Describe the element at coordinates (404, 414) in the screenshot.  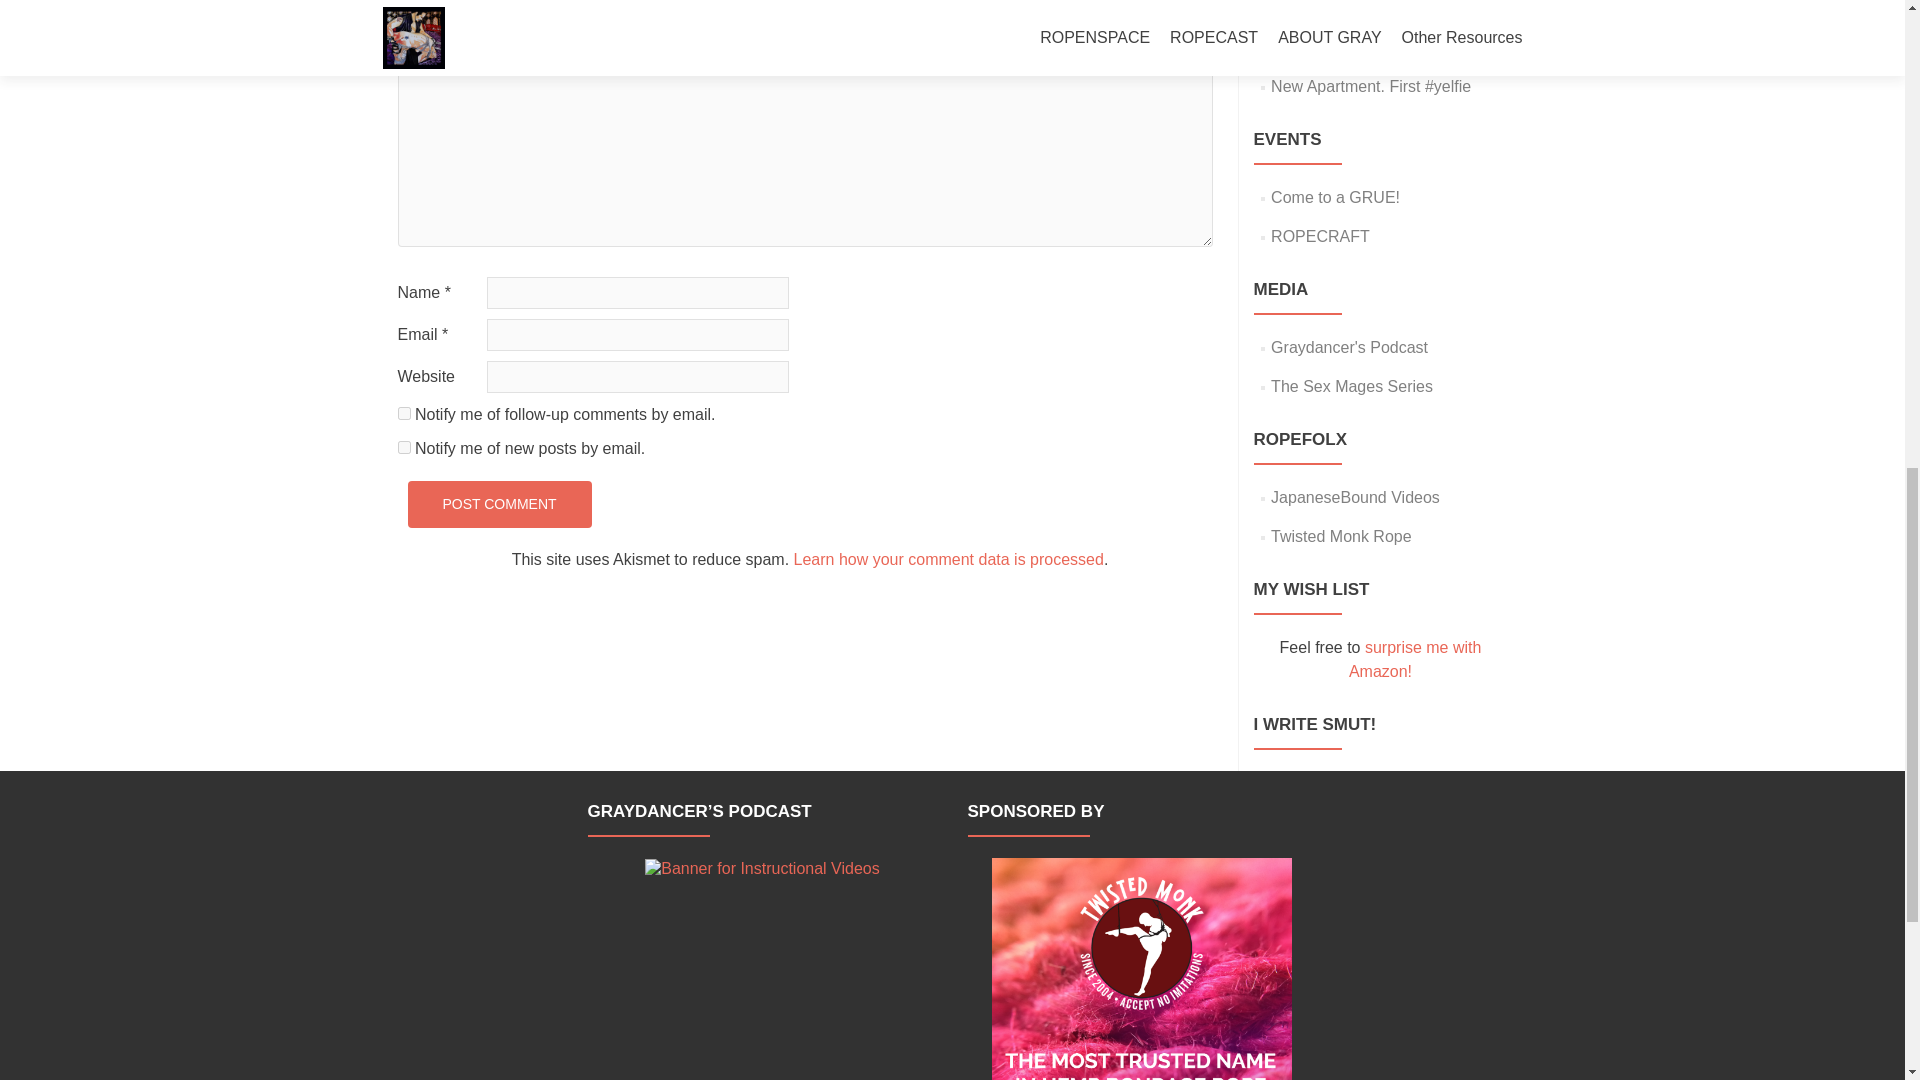
I see `subscribe` at that location.